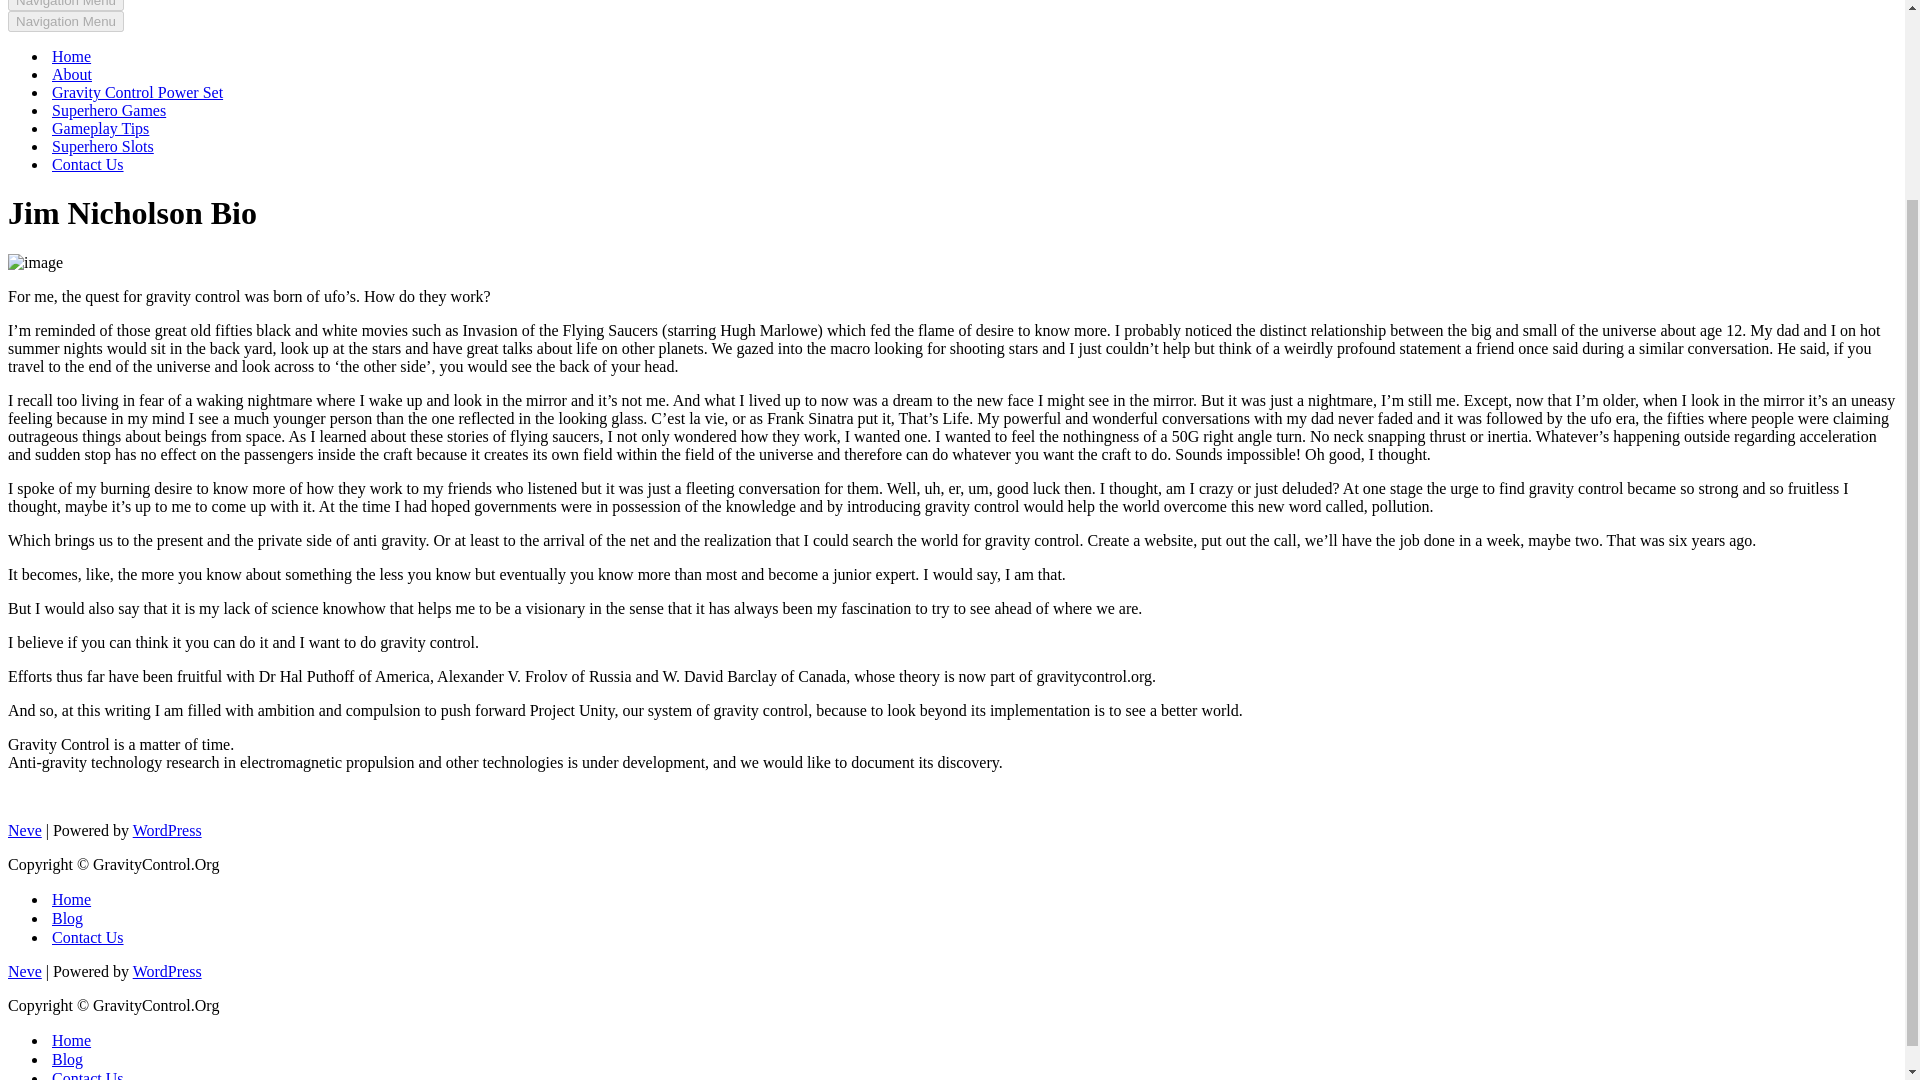 This screenshot has width=1920, height=1080. Describe the element at coordinates (72, 74) in the screenshot. I see `About` at that location.